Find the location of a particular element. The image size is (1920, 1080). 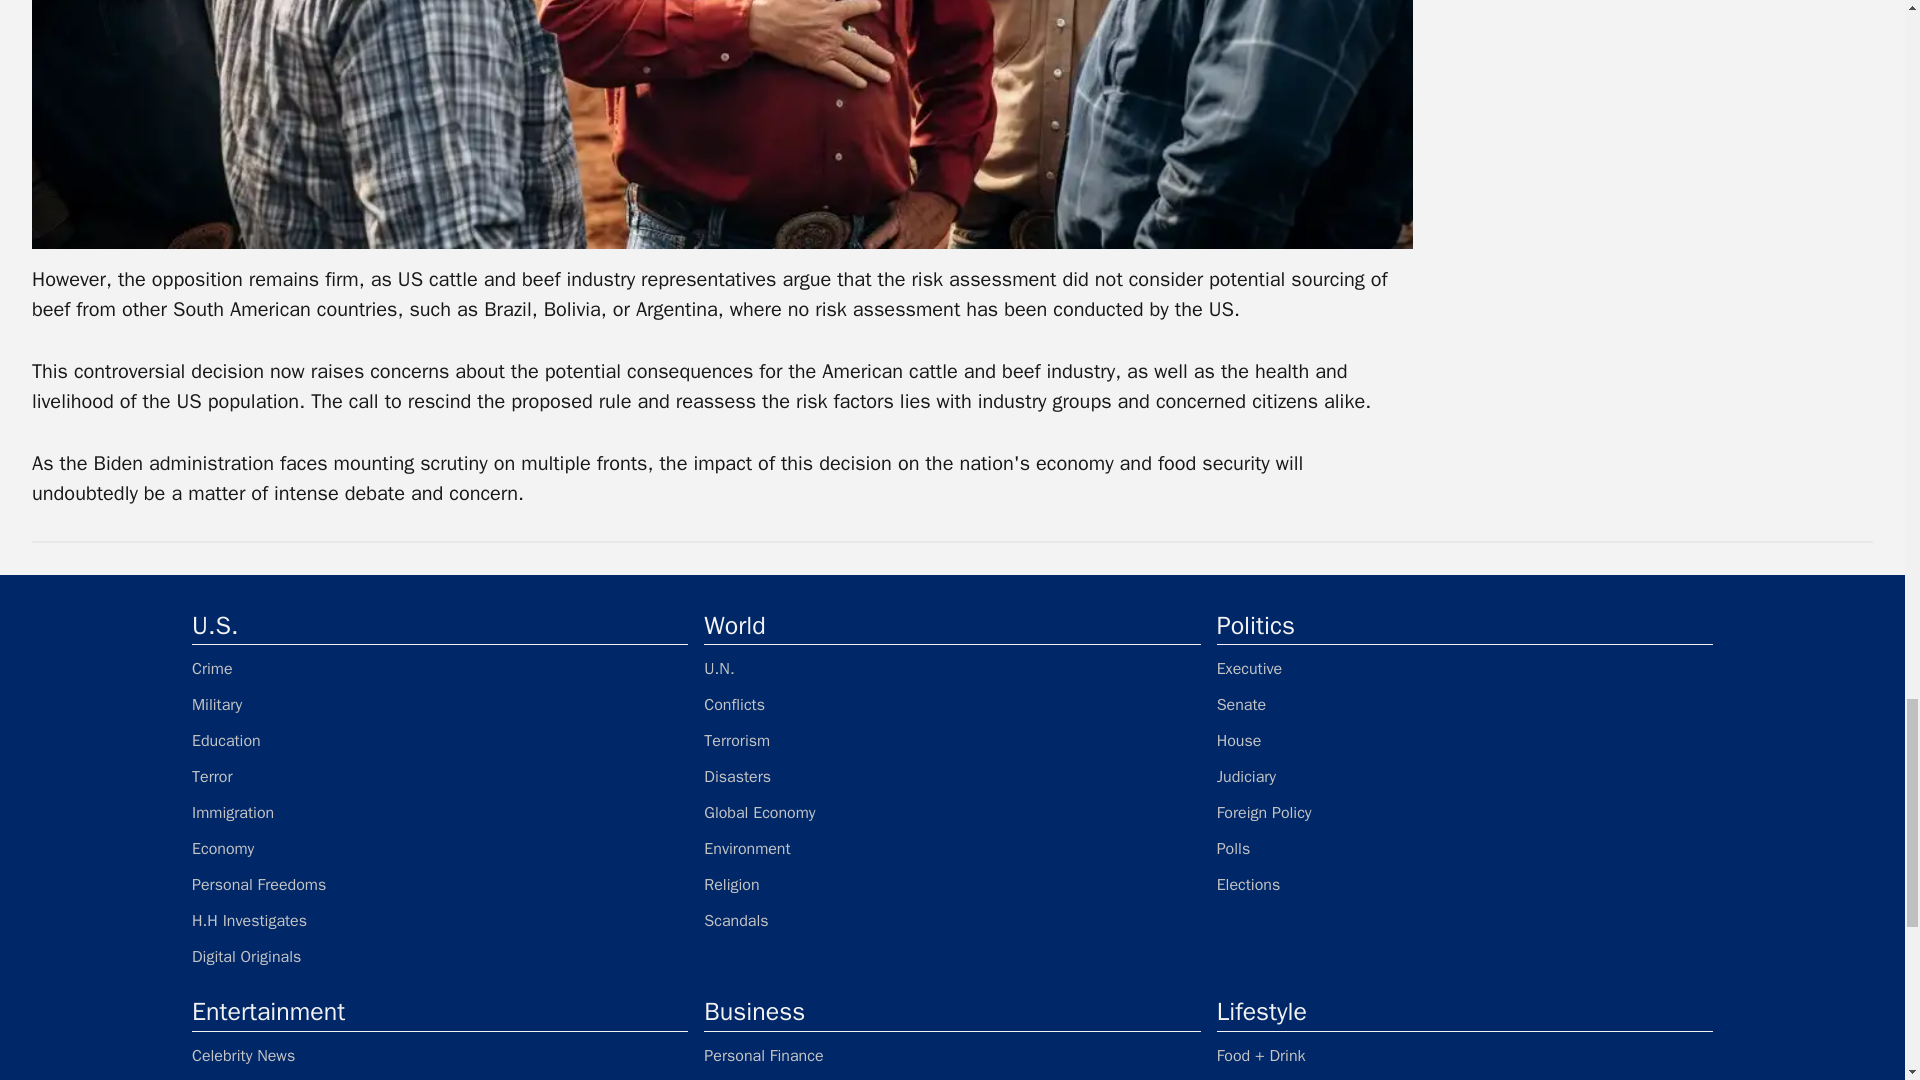

U.N. is located at coordinates (952, 668).